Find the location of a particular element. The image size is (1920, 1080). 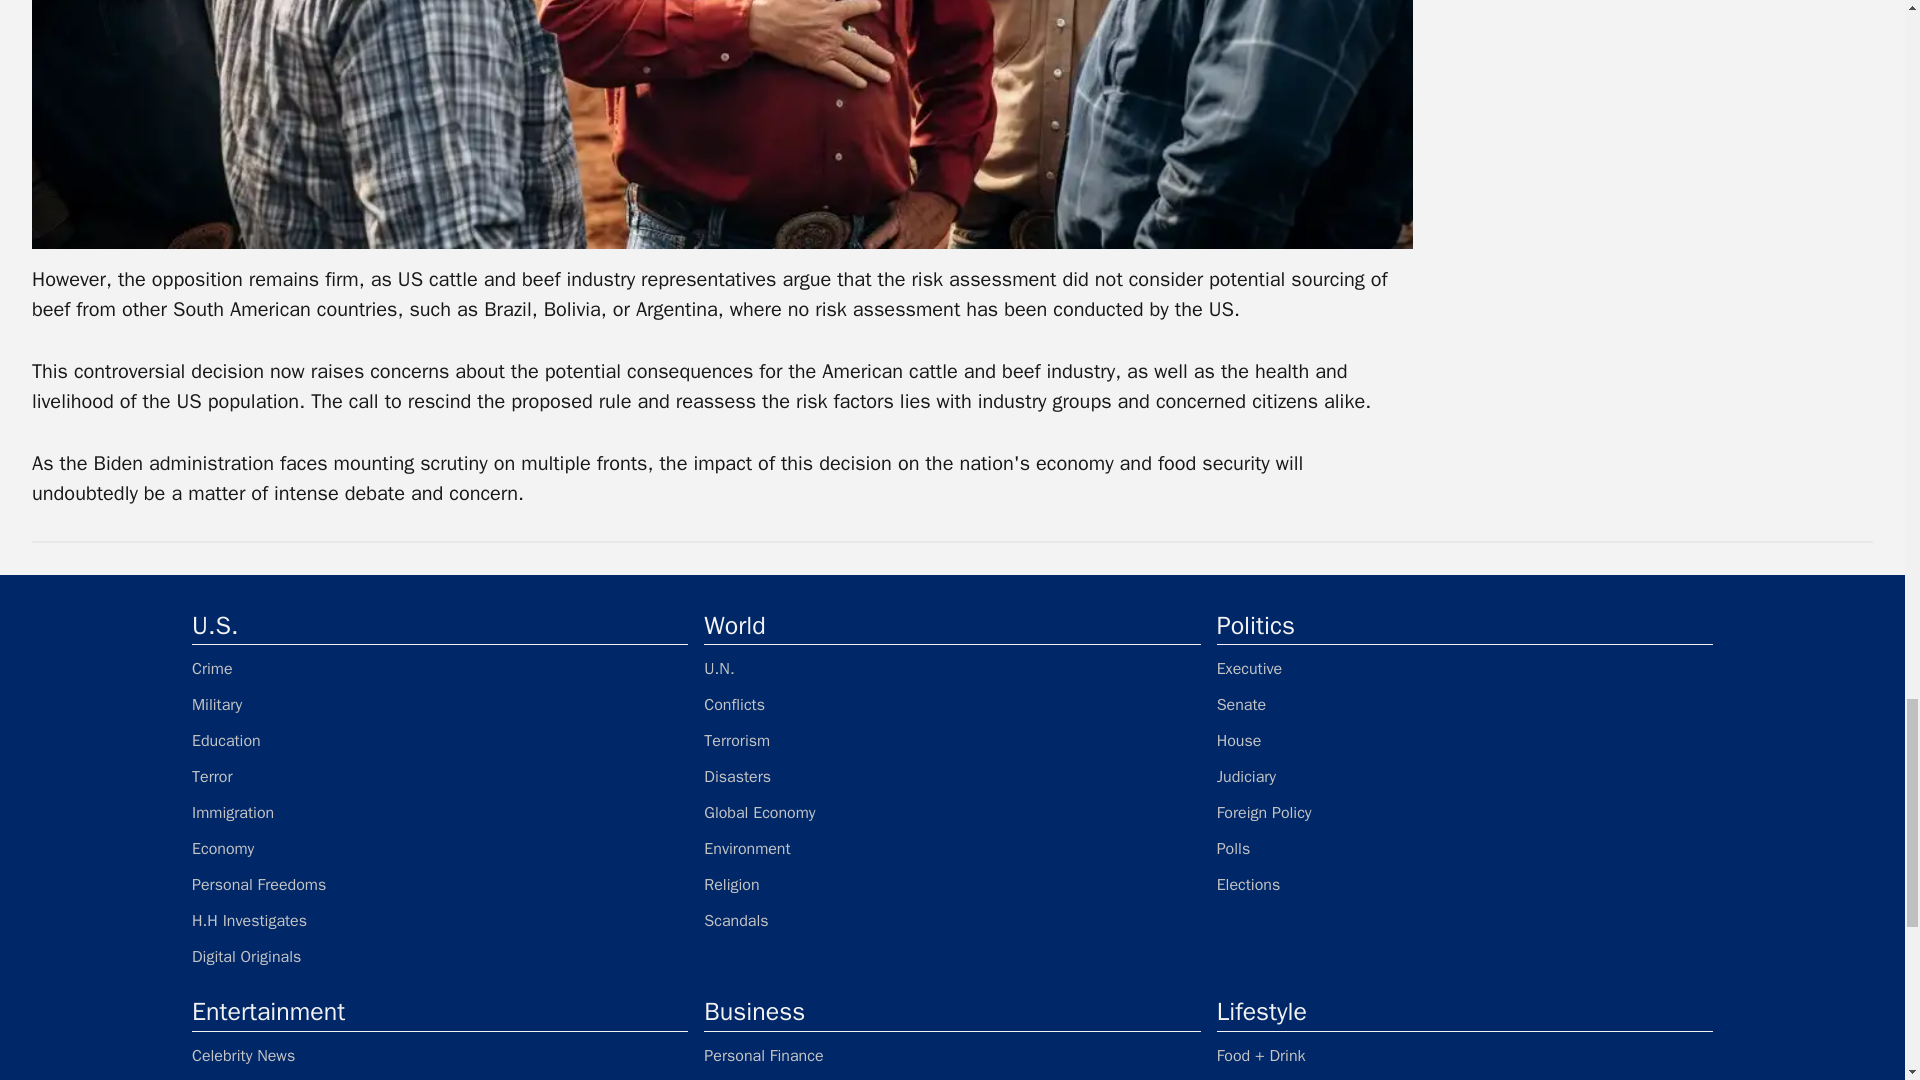

U.N. is located at coordinates (952, 668).